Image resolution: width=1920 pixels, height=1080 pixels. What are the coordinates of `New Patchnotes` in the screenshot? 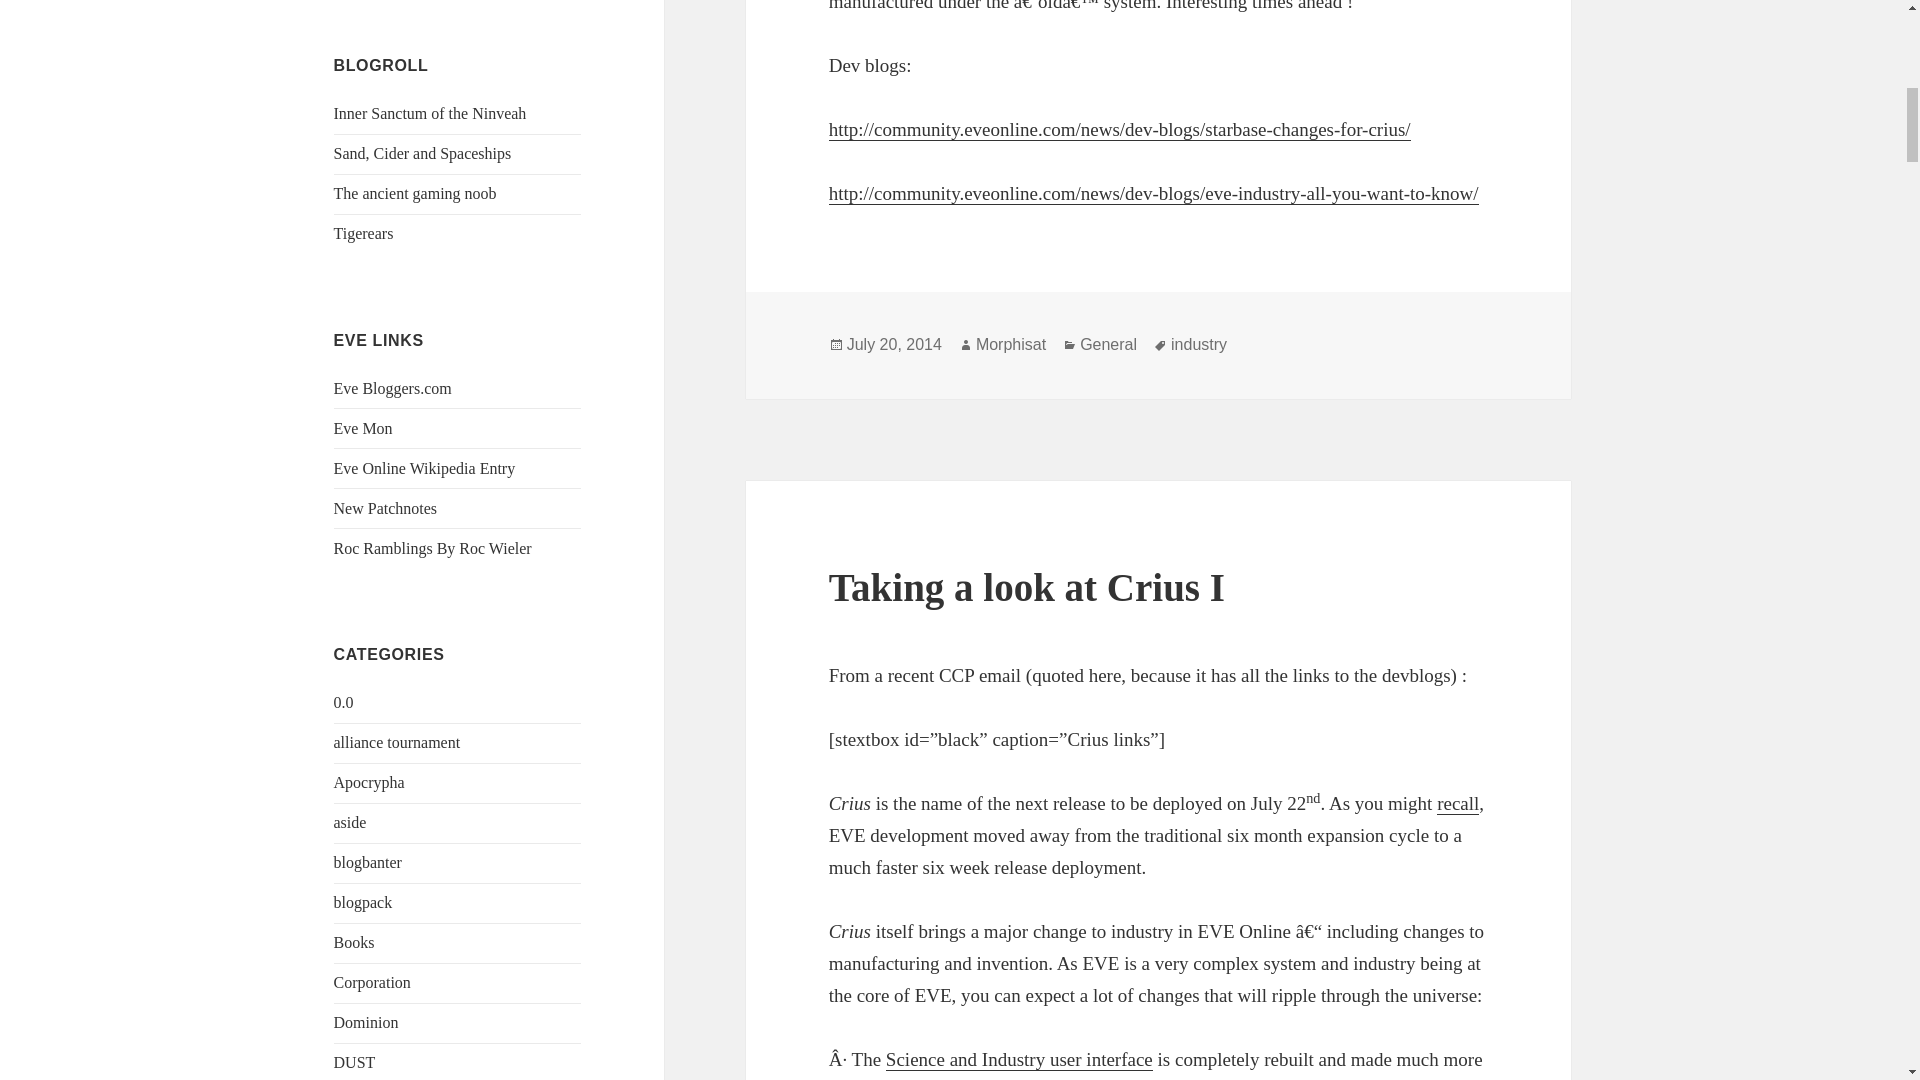 It's located at (386, 508).